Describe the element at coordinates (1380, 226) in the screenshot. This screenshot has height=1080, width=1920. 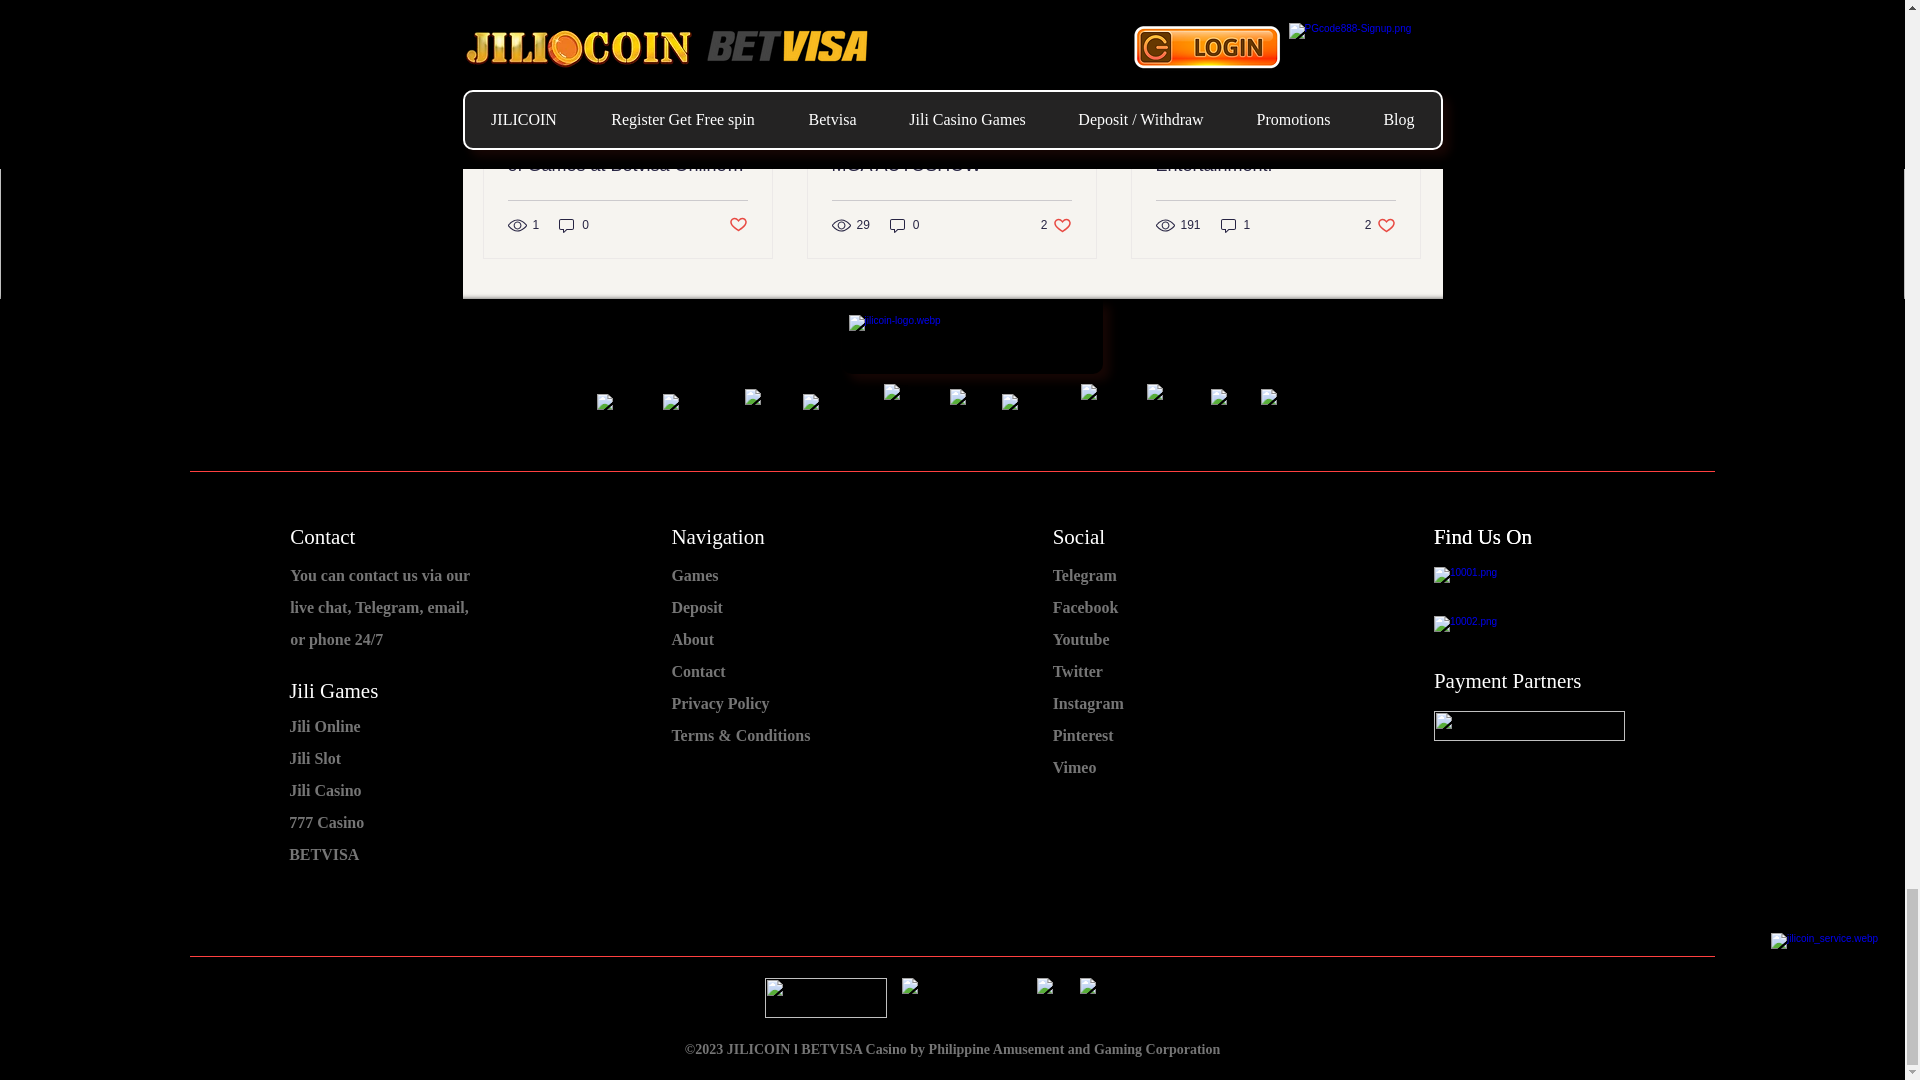
I see `0` at that location.